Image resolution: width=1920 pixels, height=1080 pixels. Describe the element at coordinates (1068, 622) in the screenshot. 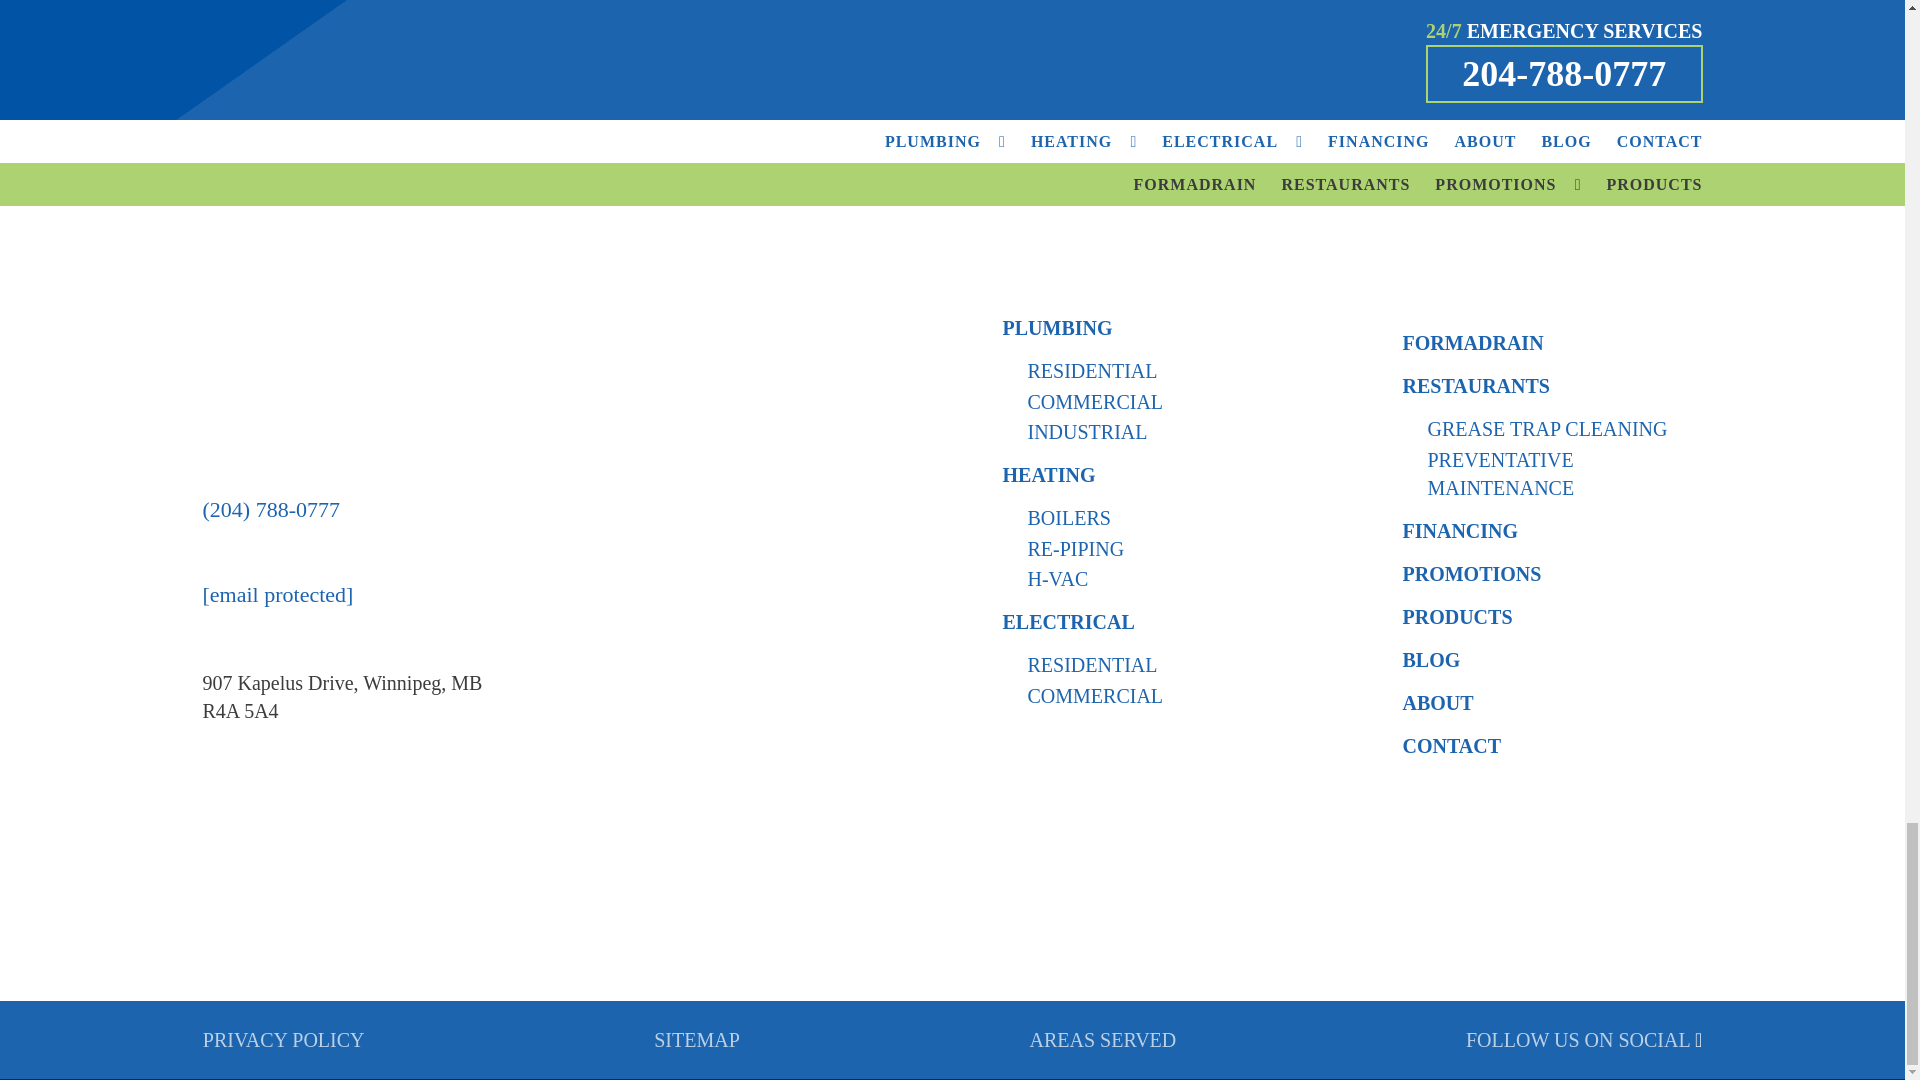

I see `Electrical Services` at that location.